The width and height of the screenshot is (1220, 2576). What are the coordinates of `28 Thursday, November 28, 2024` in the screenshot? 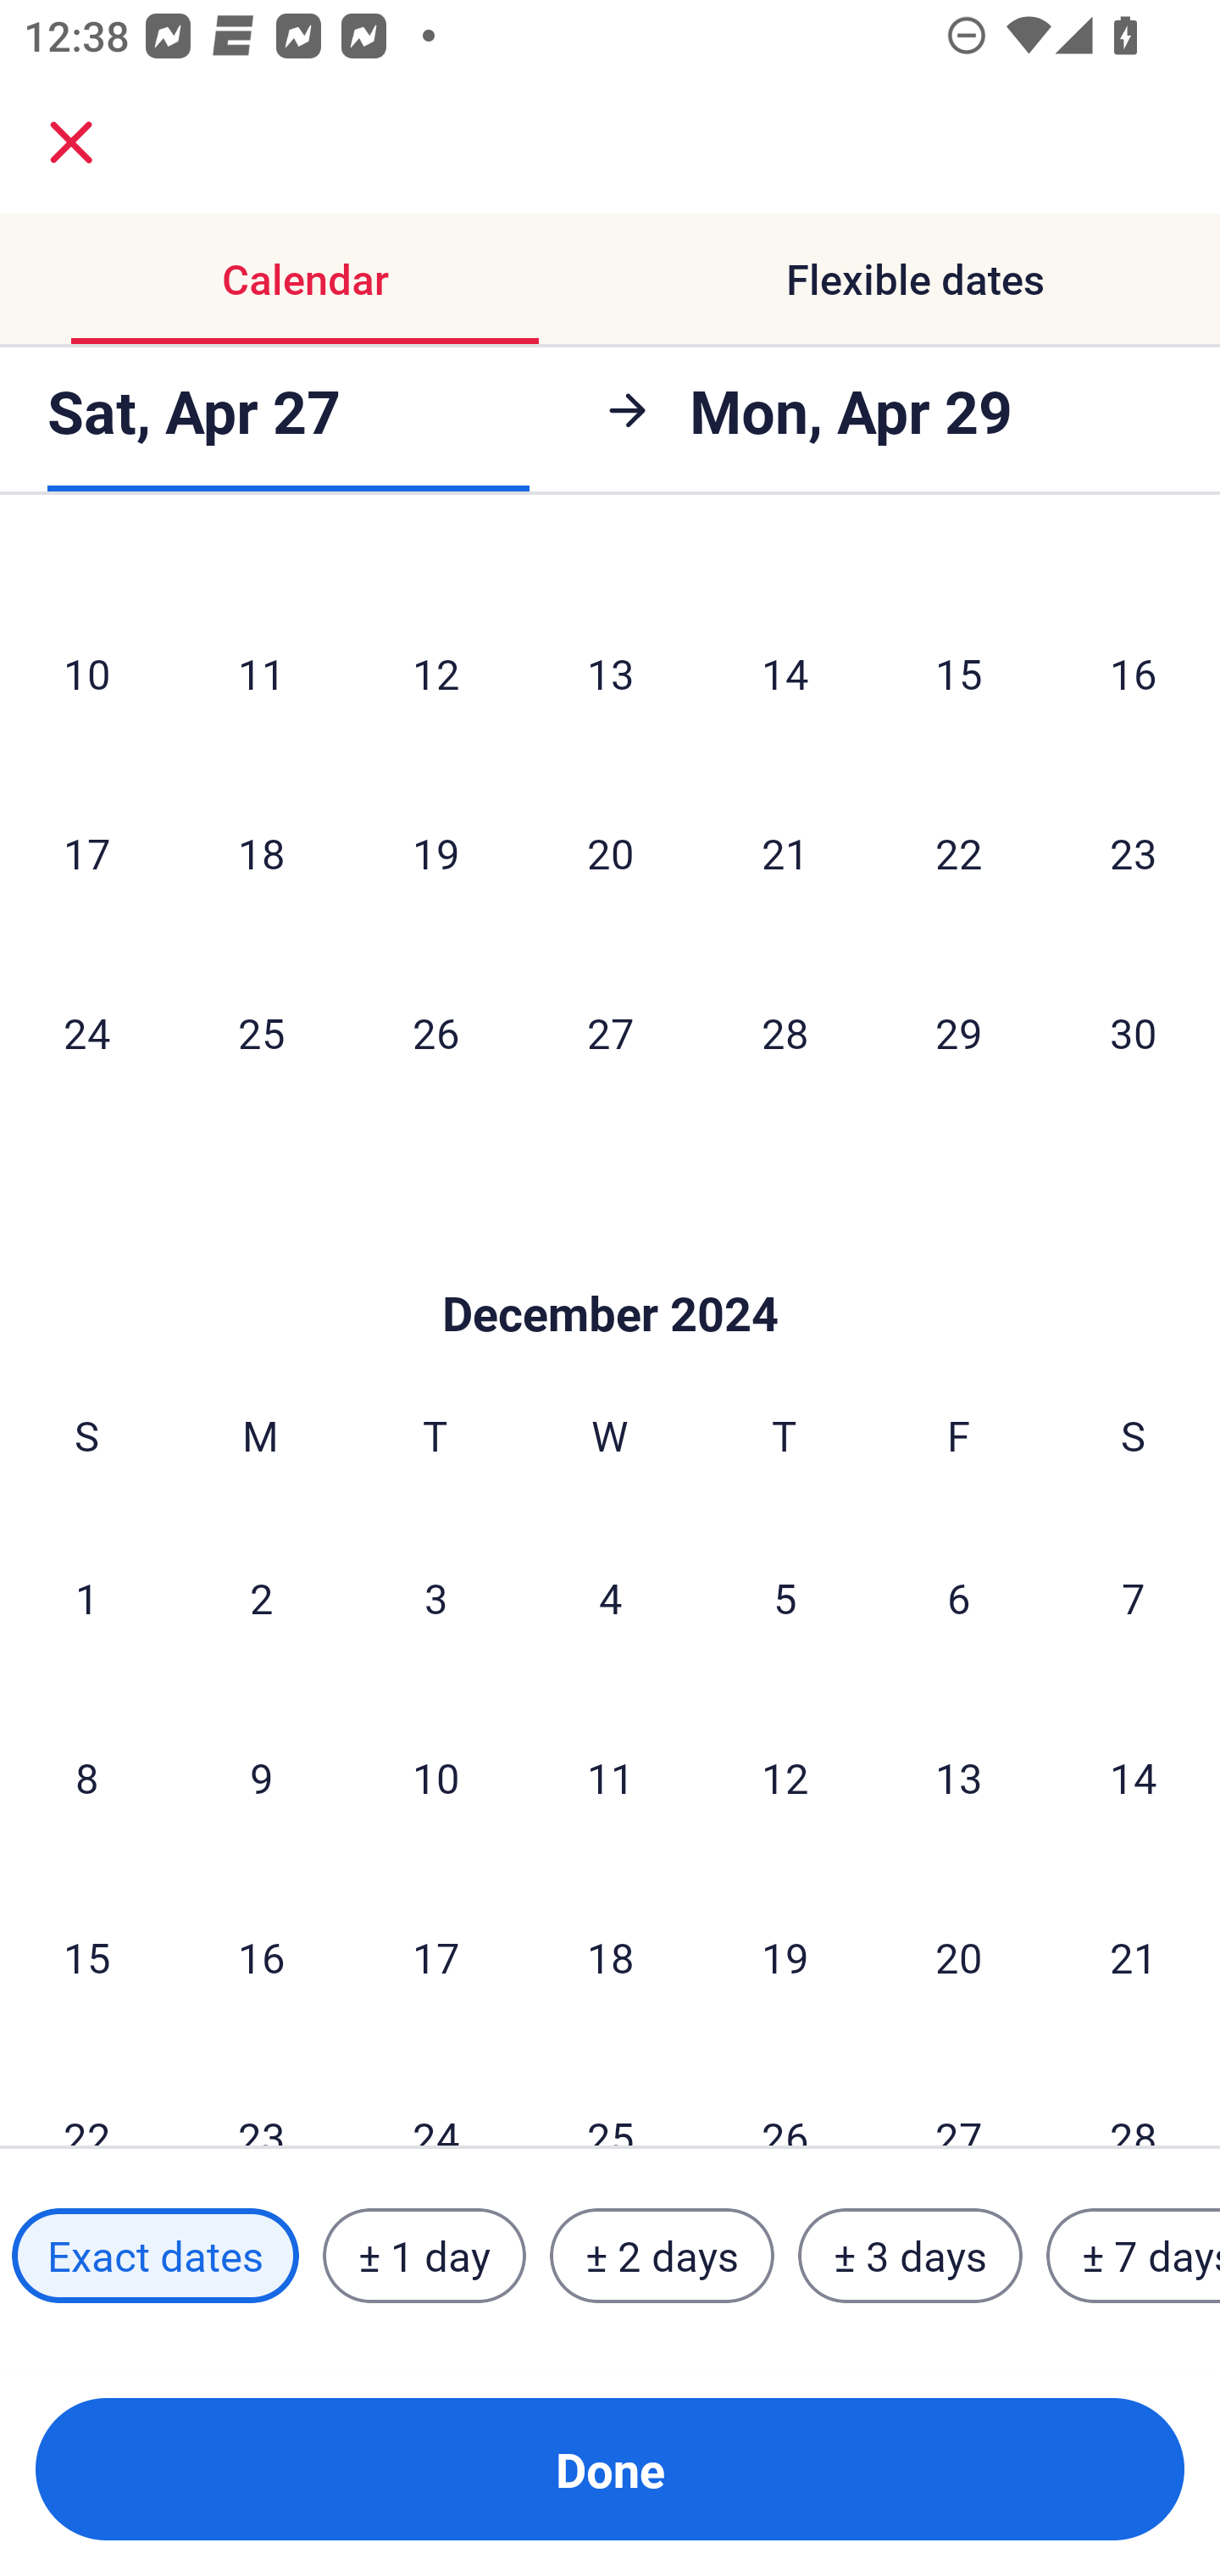 It's located at (785, 1032).